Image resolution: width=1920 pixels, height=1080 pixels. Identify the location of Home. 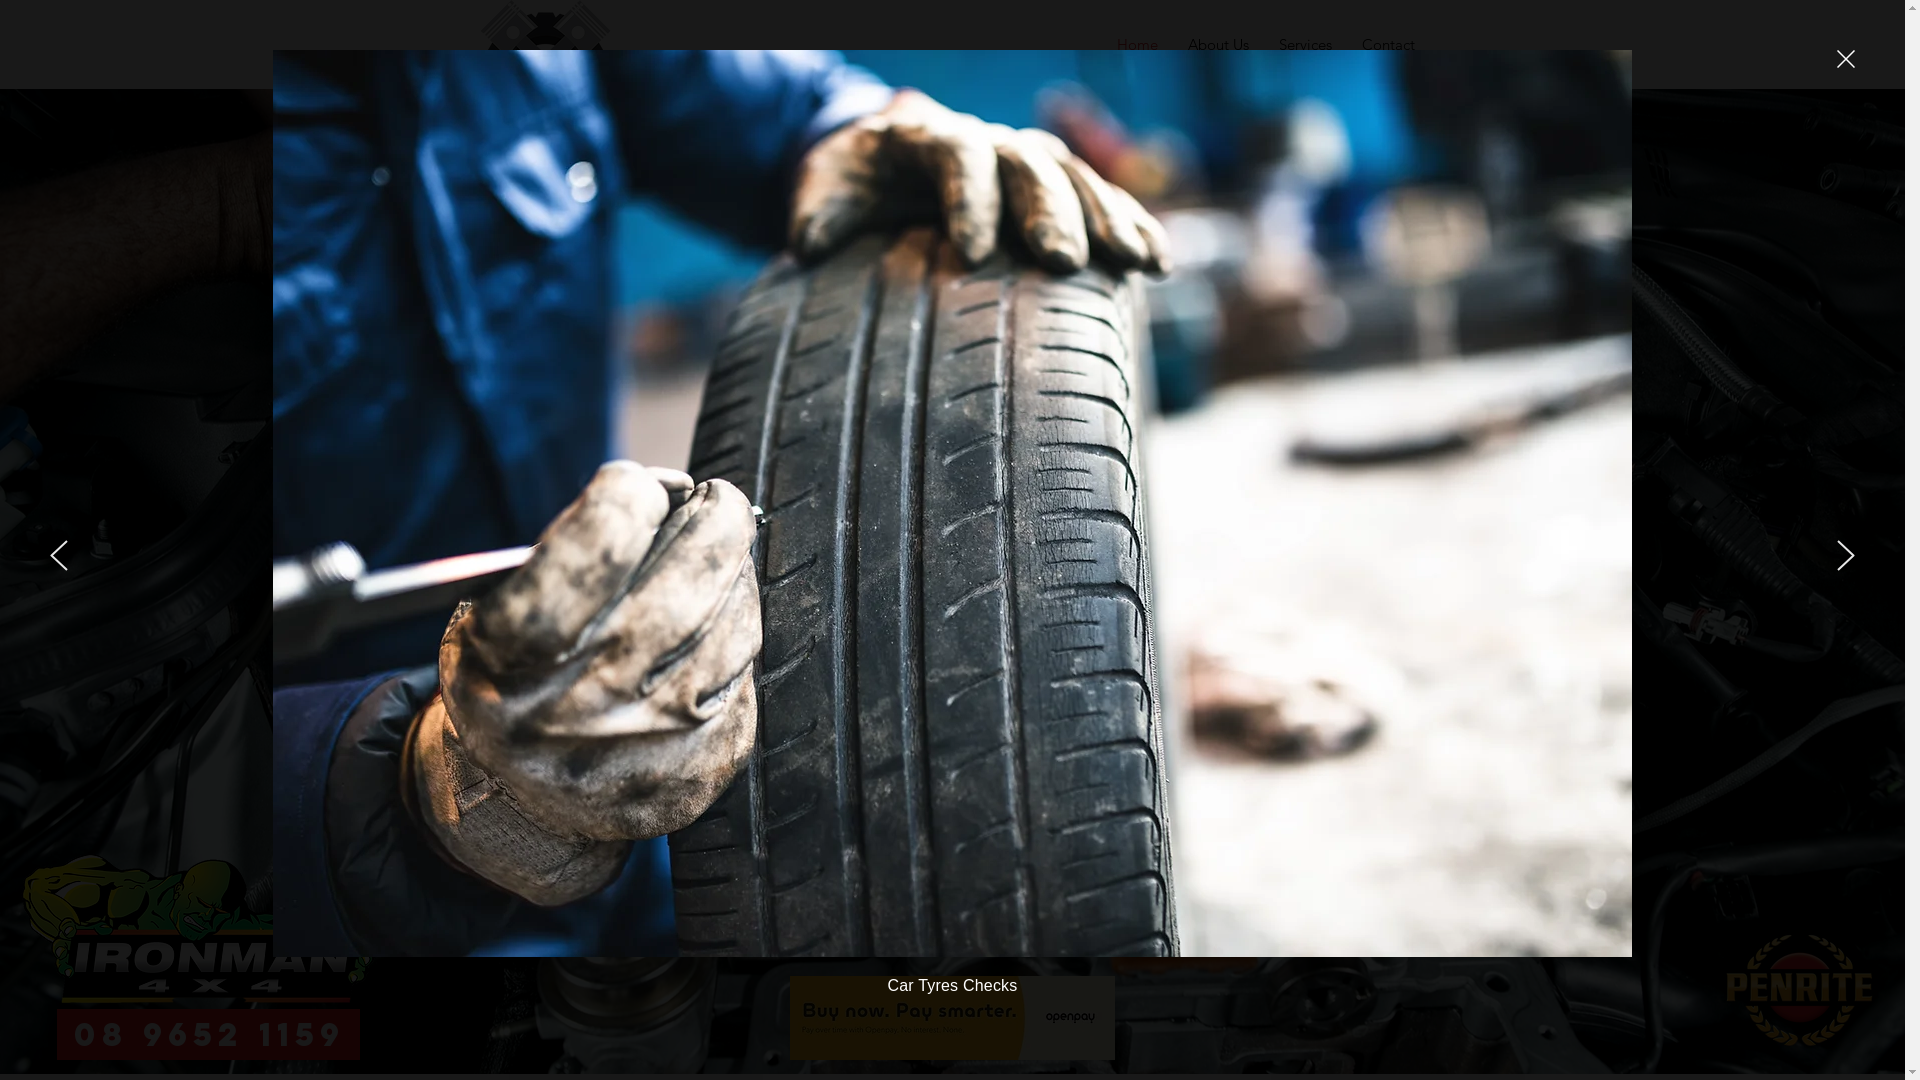
(1138, 45).